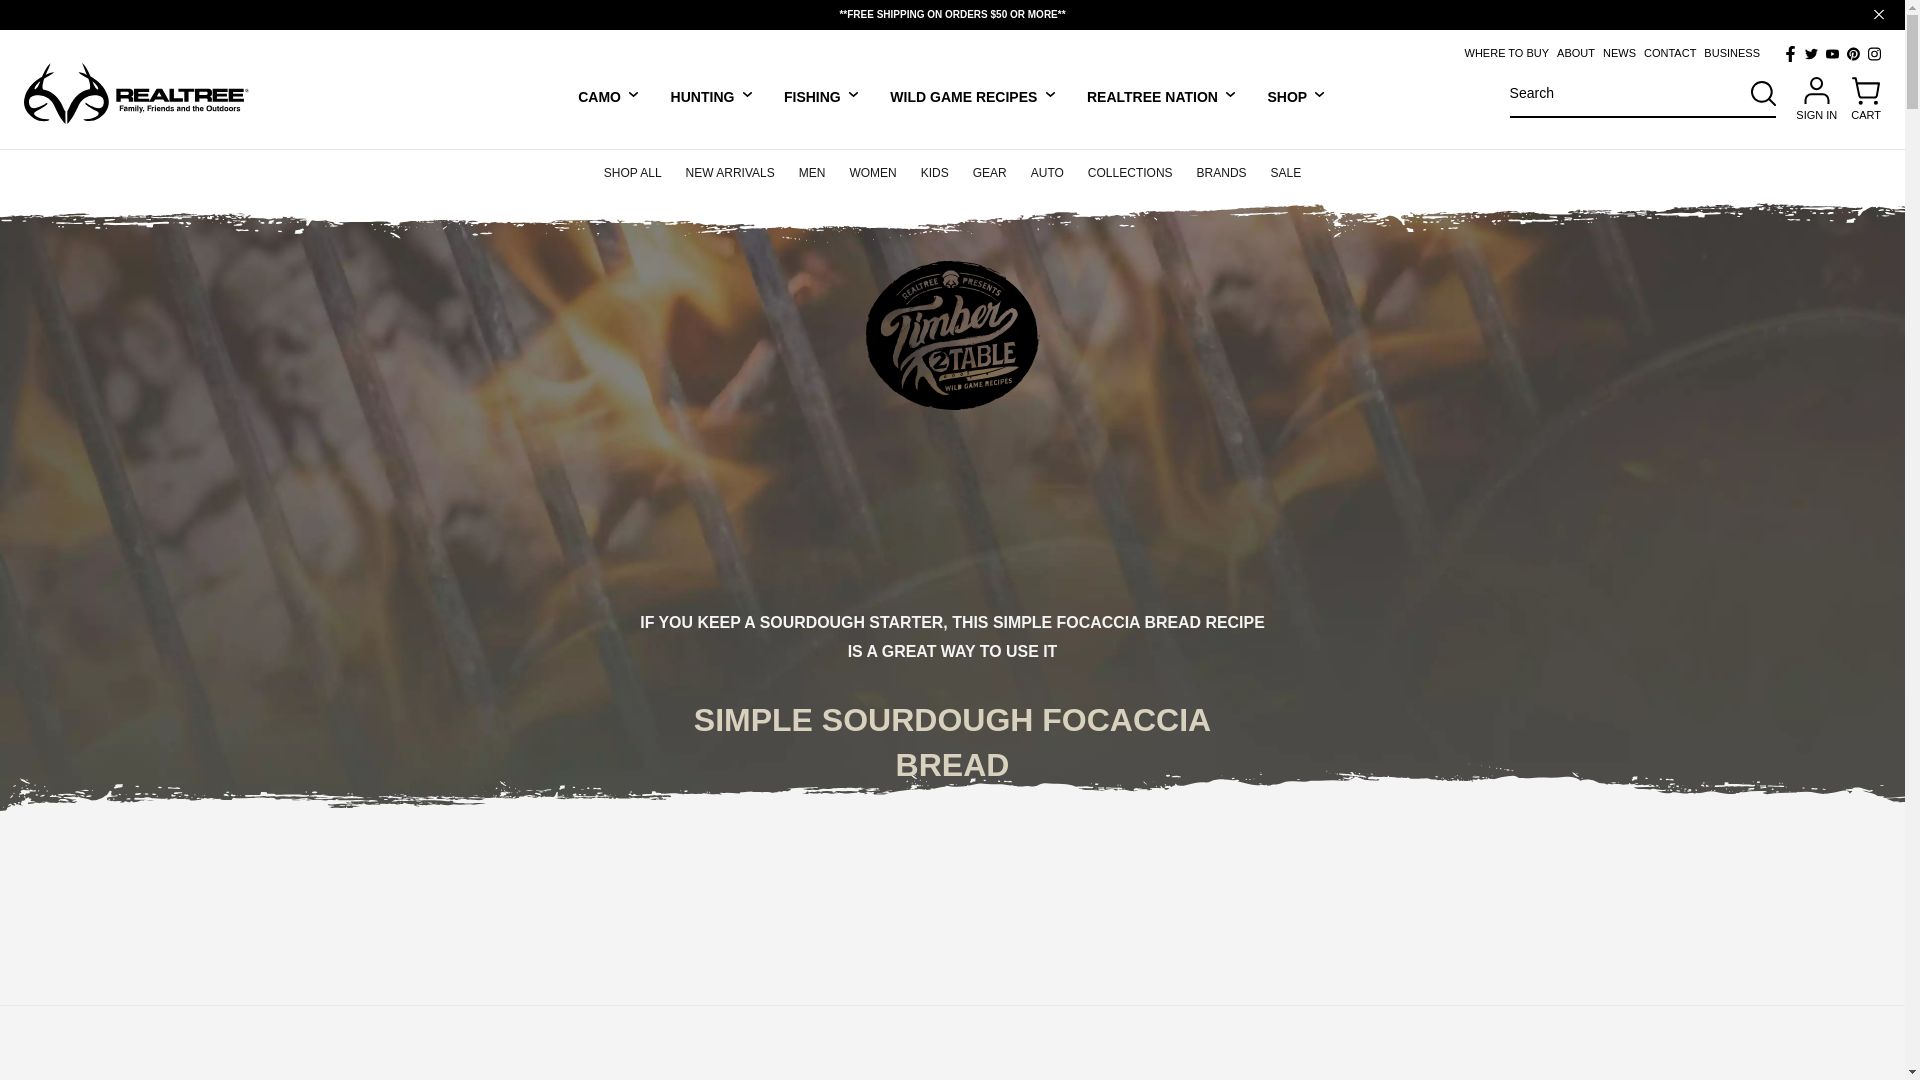  Describe the element at coordinates (712, 95) in the screenshot. I see `HUNTING` at that location.